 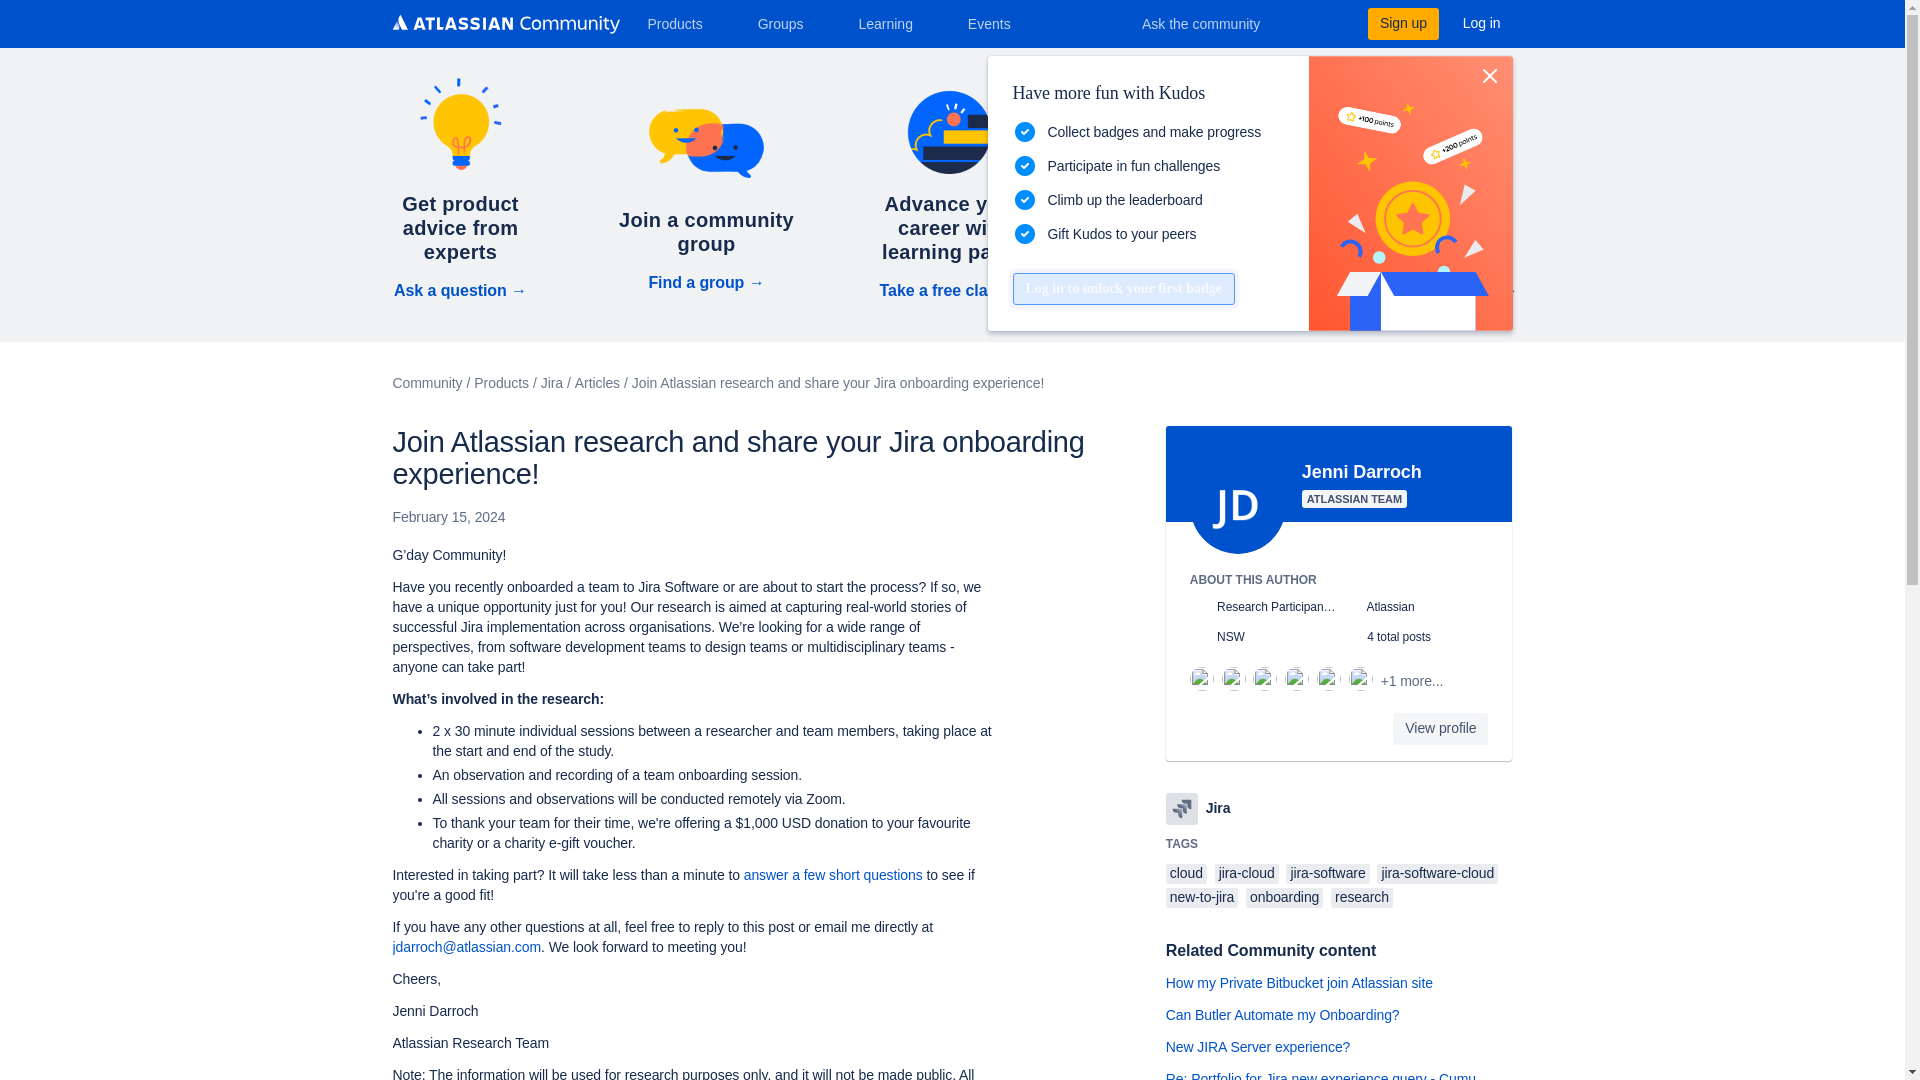 What do you see at coordinates (788, 23) in the screenshot?
I see `Groups` at bounding box center [788, 23].